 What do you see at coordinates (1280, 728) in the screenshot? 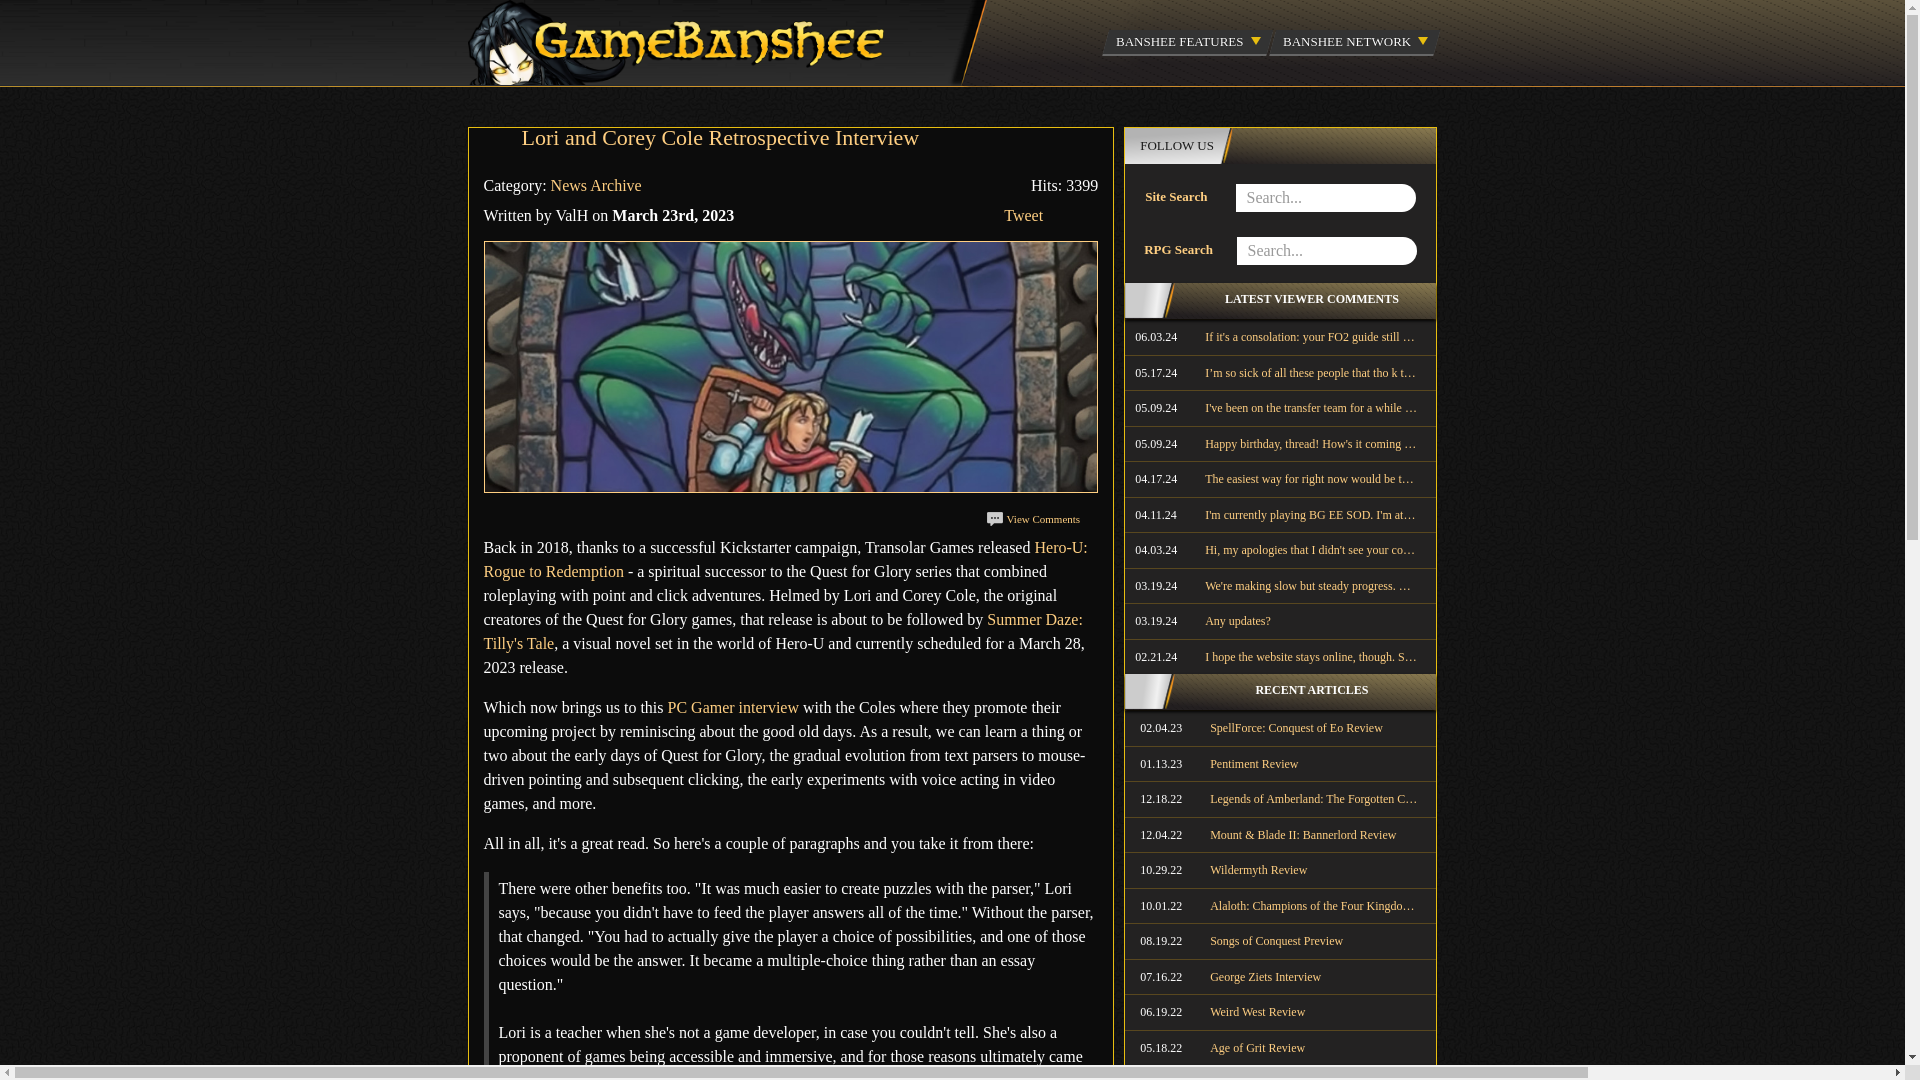
I see `SpellForce: Conquest of Eo Review` at bounding box center [1280, 728].